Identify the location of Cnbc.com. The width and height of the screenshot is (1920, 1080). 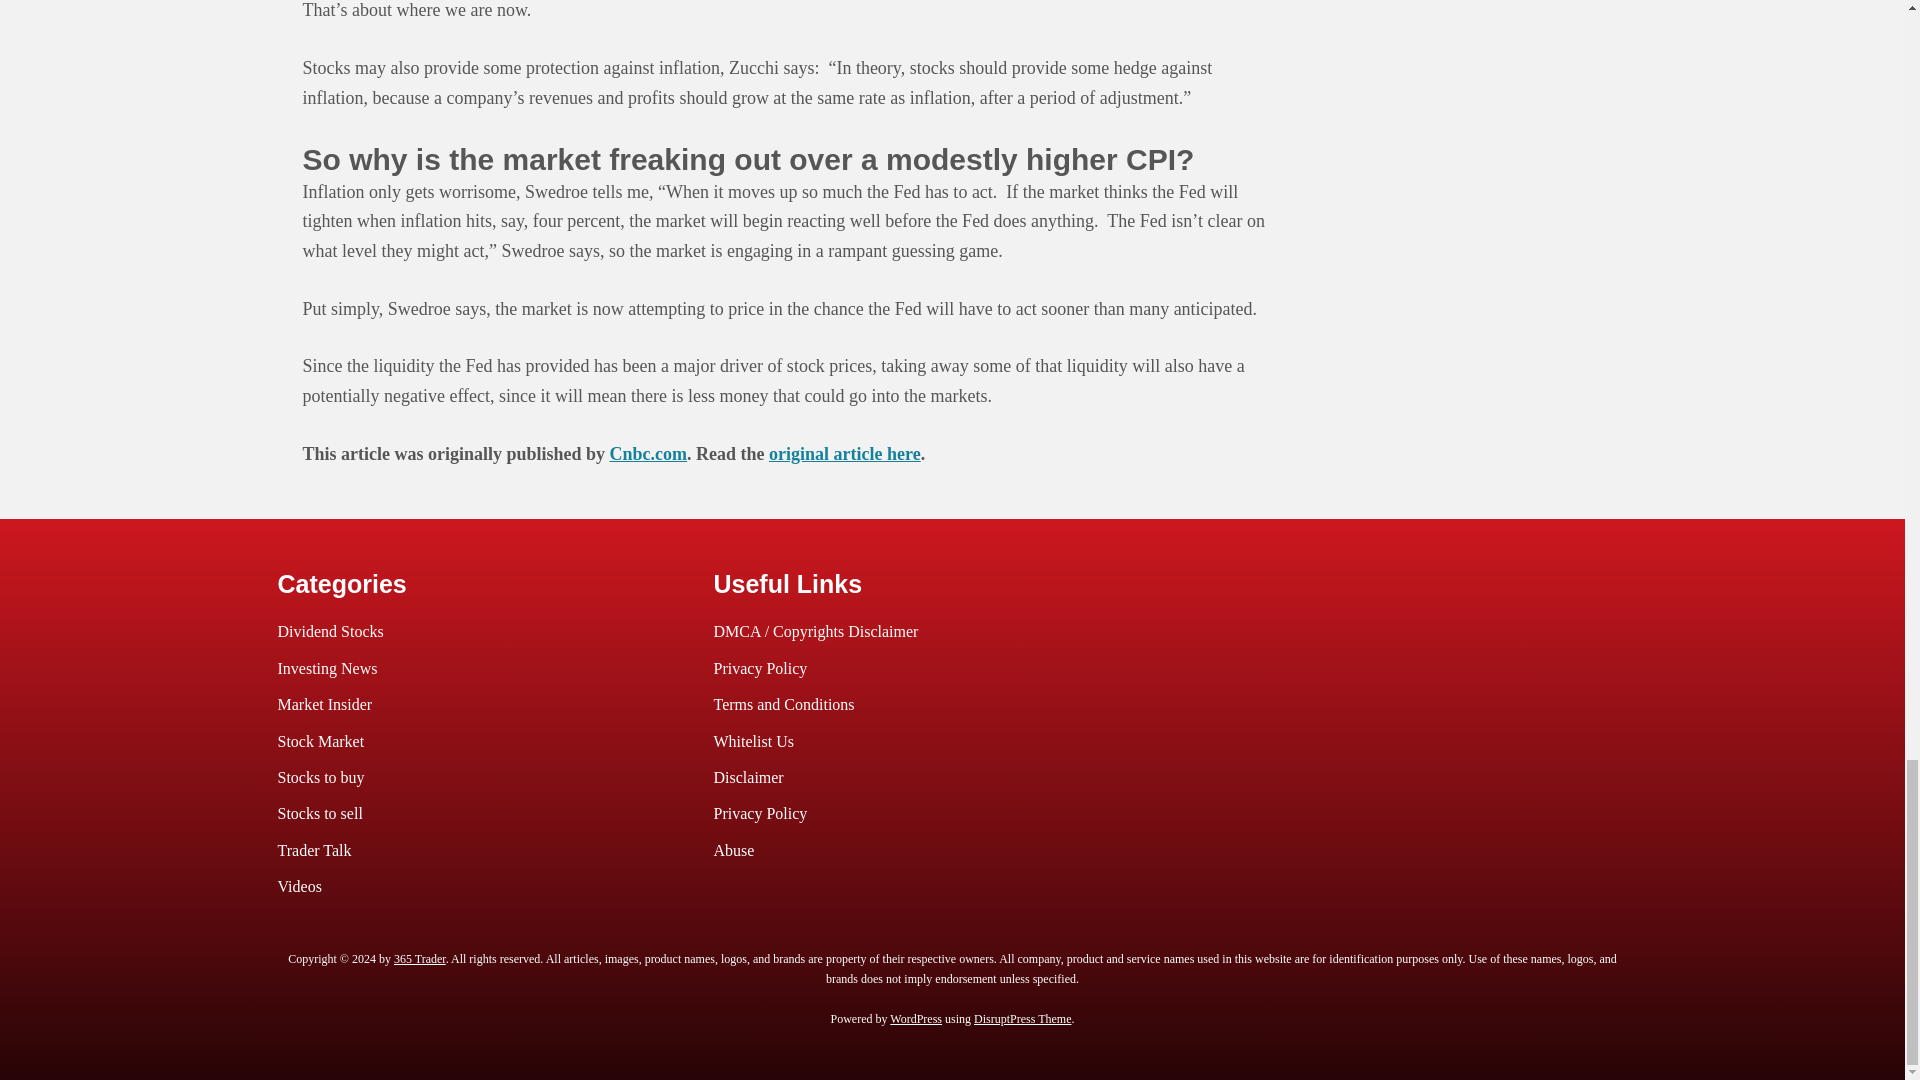
(648, 454).